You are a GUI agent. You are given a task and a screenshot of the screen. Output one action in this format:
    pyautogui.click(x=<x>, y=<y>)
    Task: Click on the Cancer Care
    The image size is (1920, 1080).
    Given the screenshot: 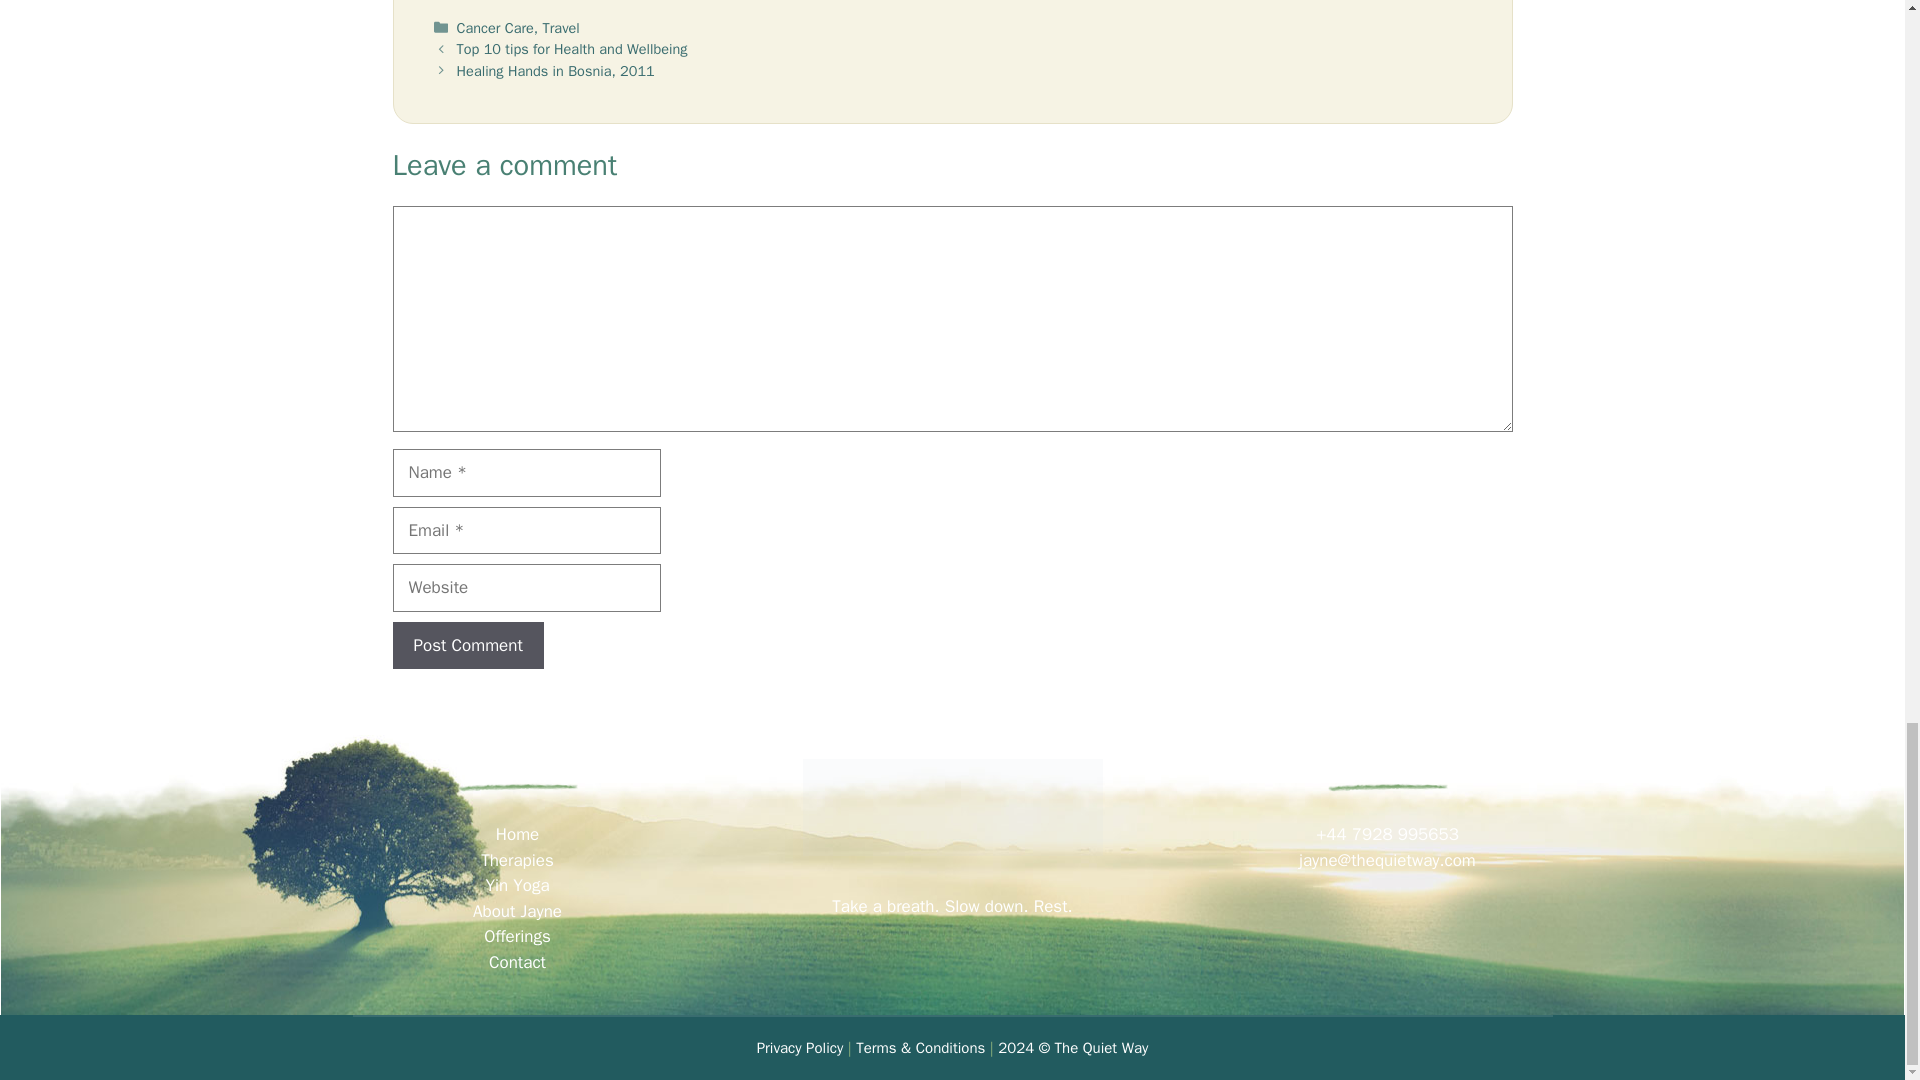 What is the action you would take?
    pyautogui.click(x=494, y=28)
    